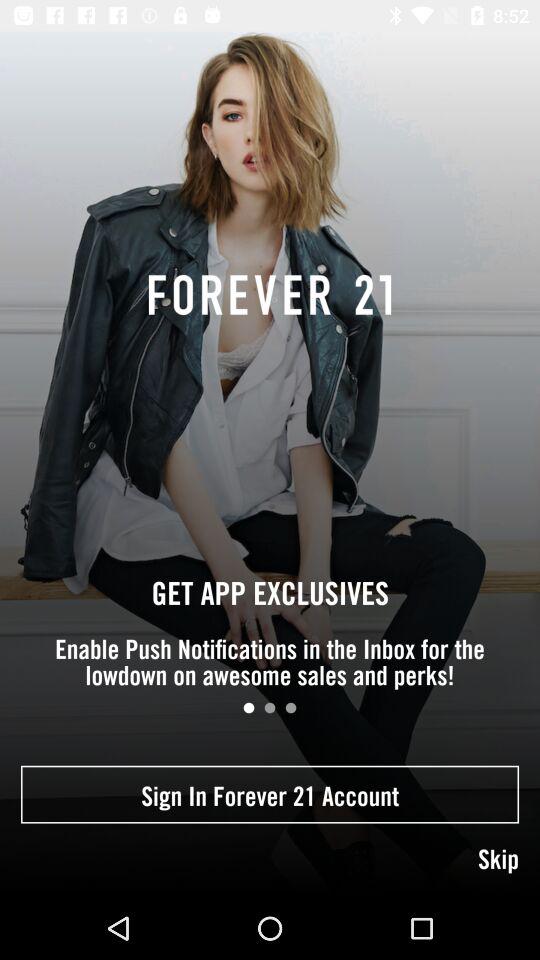  What do you see at coordinates (270, 794) in the screenshot?
I see `select the sign in forever icon` at bounding box center [270, 794].